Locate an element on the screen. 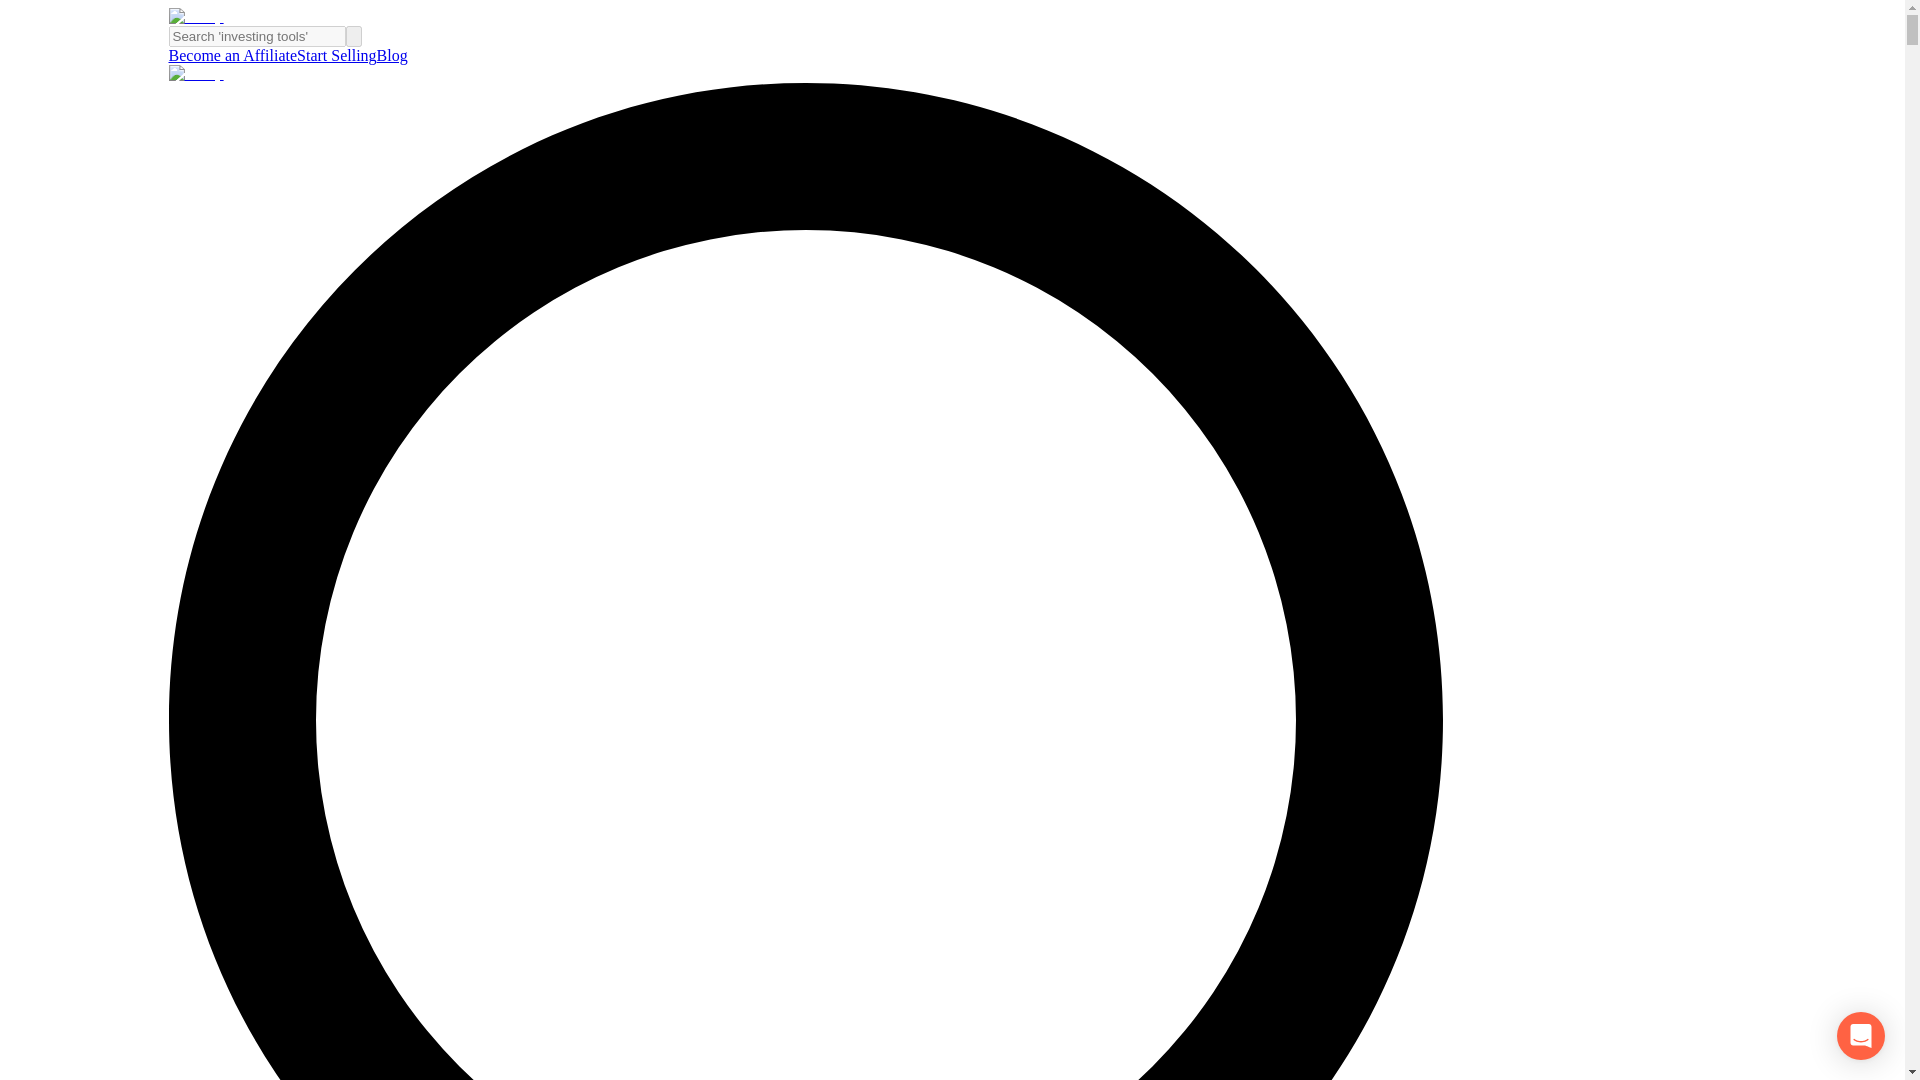 The width and height of the screenshot is (1920, 1080). Become an Affiliate is located at coordinates (232, 55).